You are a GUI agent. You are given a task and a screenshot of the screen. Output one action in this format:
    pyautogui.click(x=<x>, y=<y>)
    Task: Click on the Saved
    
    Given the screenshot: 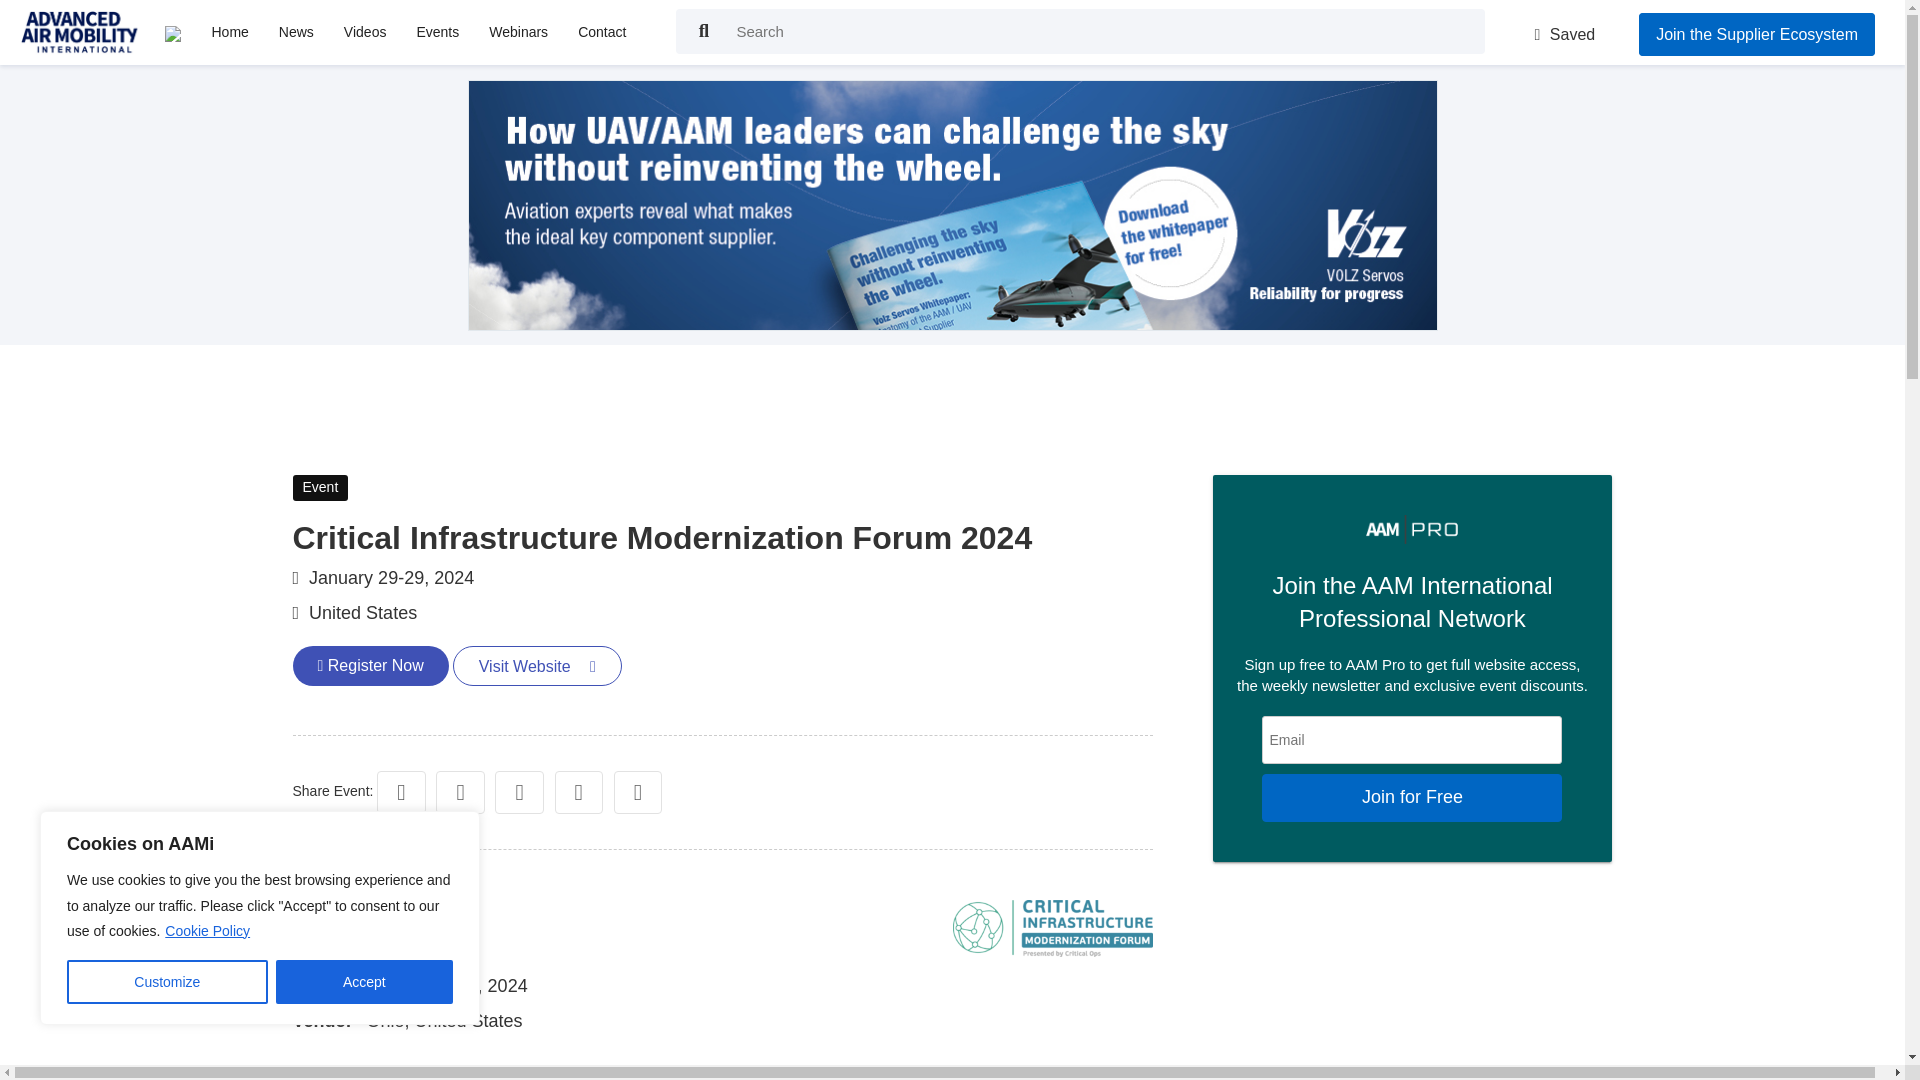 What is the action you would take?
    pyautogui.click(x=1564, y=34)
    